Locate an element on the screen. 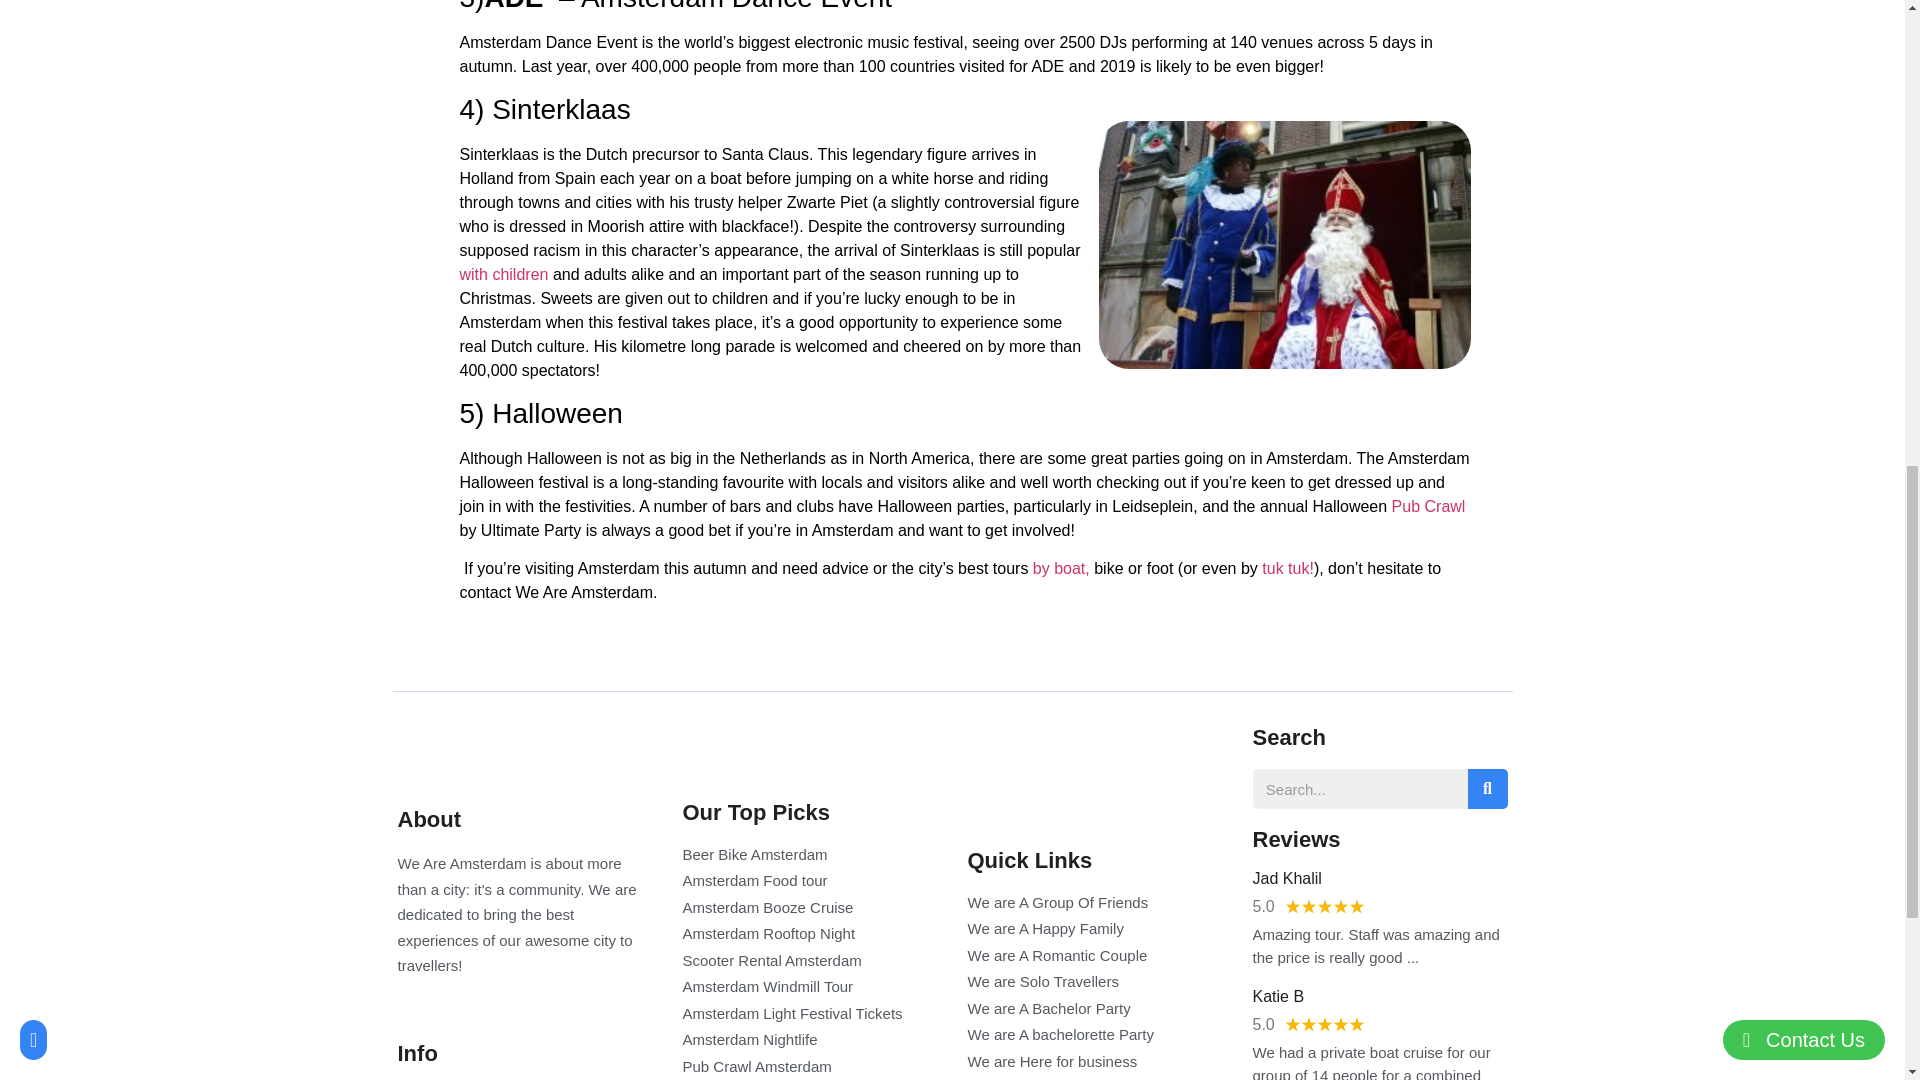  Amsterdam Light Festival Tickets is located at coordinates (808, 1014).